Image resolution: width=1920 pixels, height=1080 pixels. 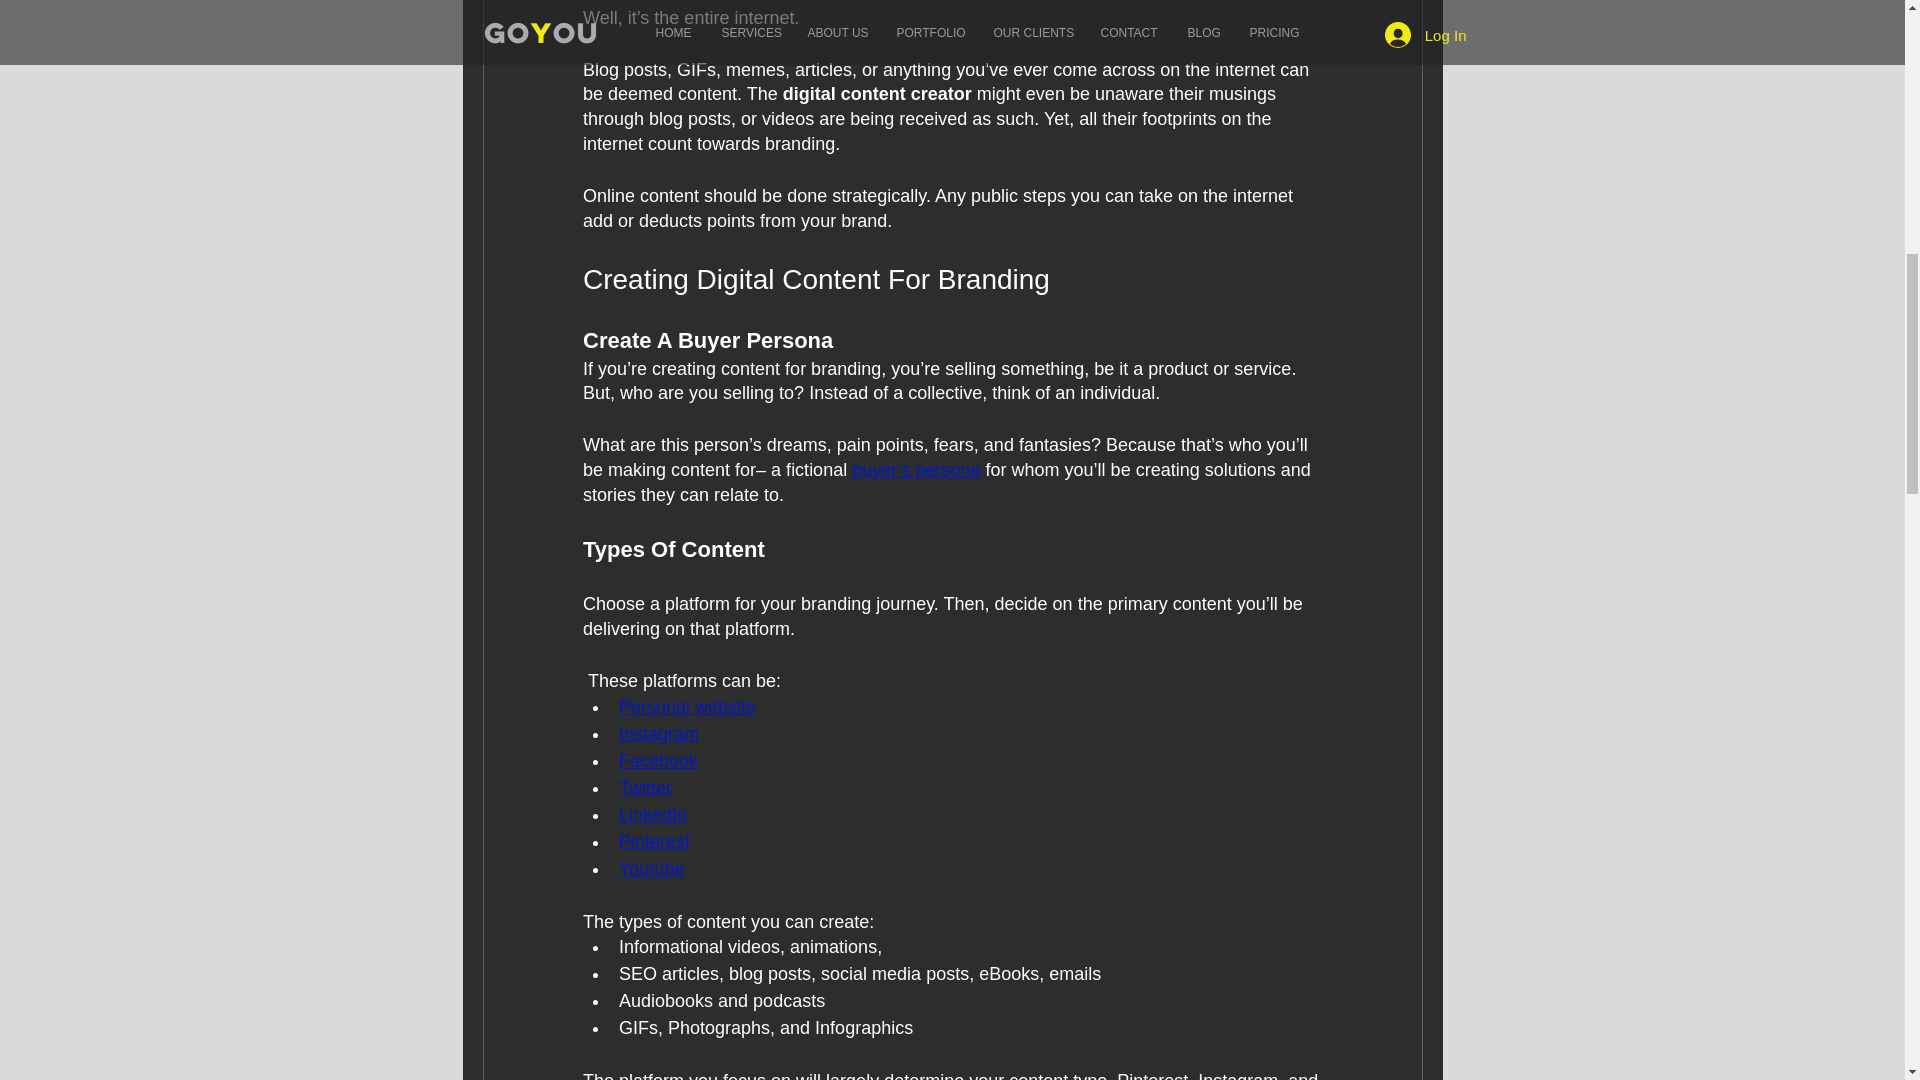 What do you see at coordinates (652, 814) in the screenshot?
I see `LinkedIn` at bounding box center [652, 814].